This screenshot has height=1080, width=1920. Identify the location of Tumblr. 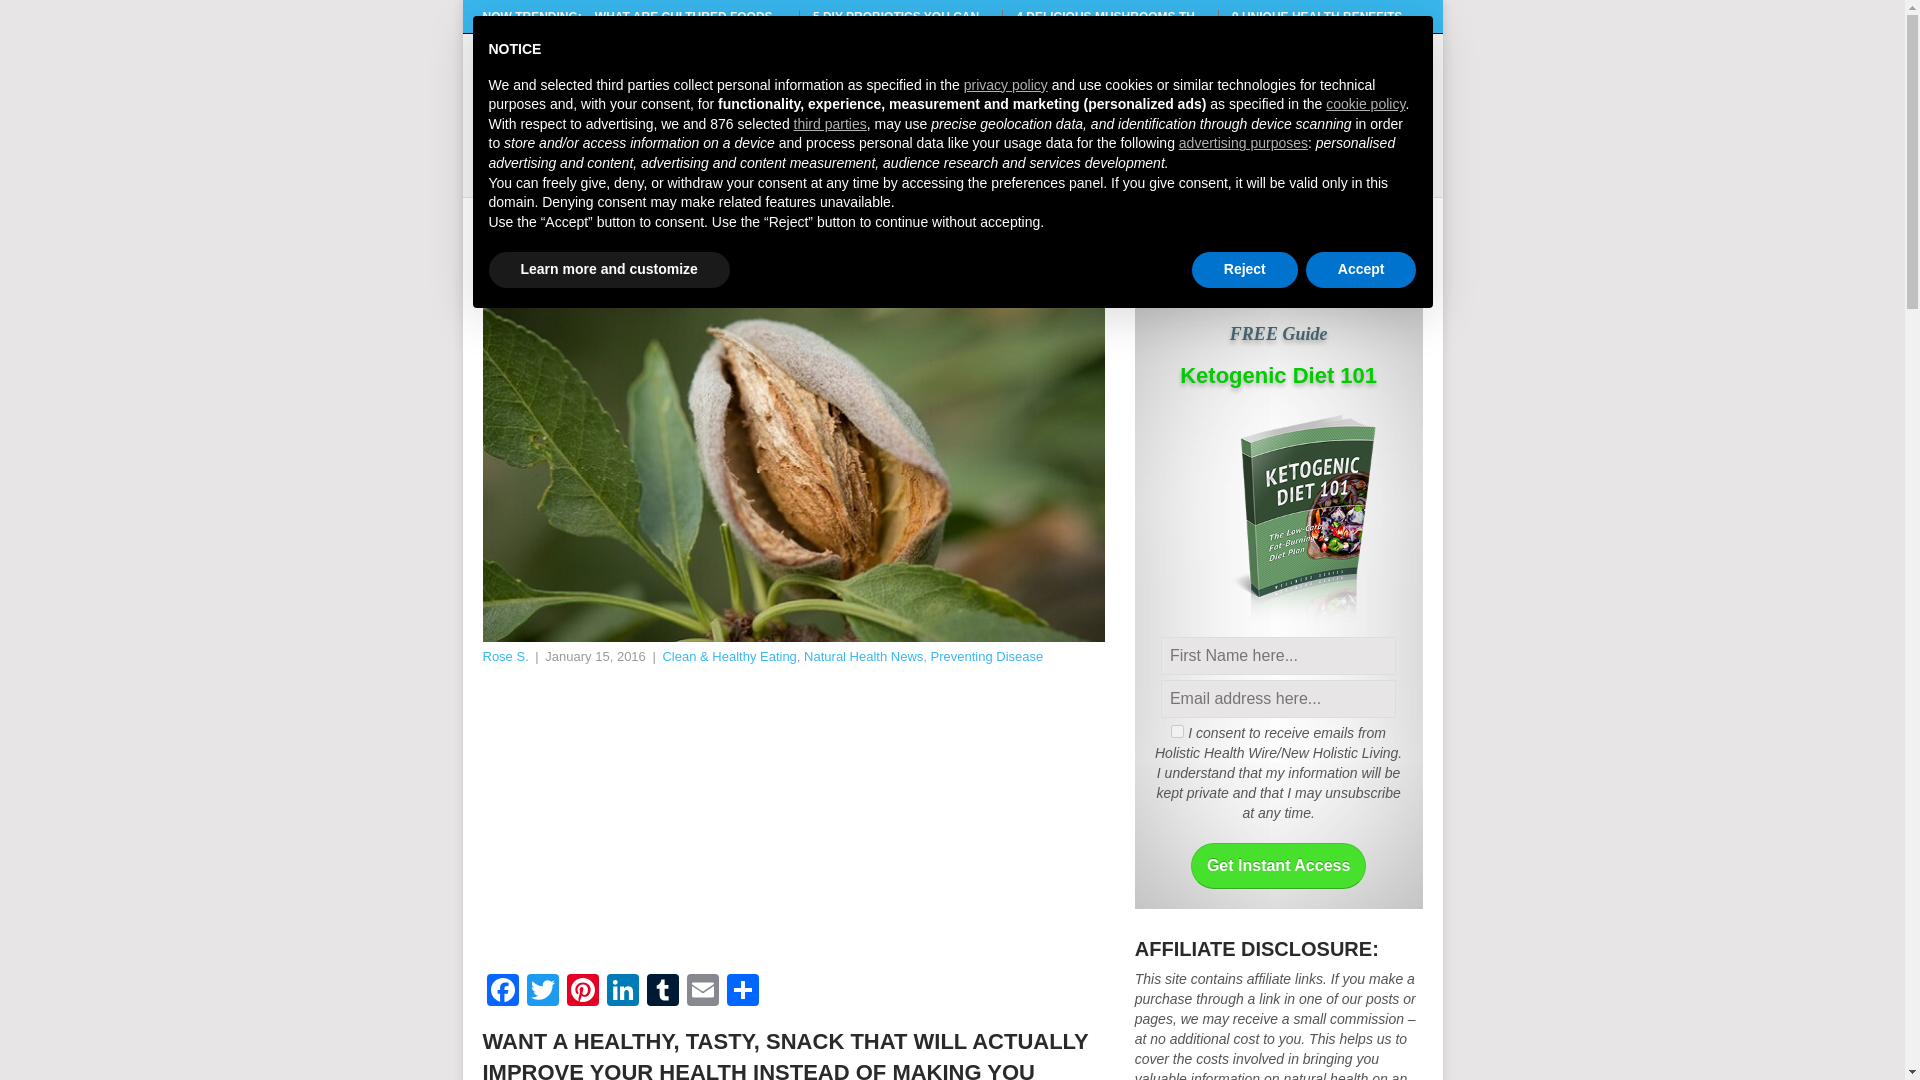
(661, 992).